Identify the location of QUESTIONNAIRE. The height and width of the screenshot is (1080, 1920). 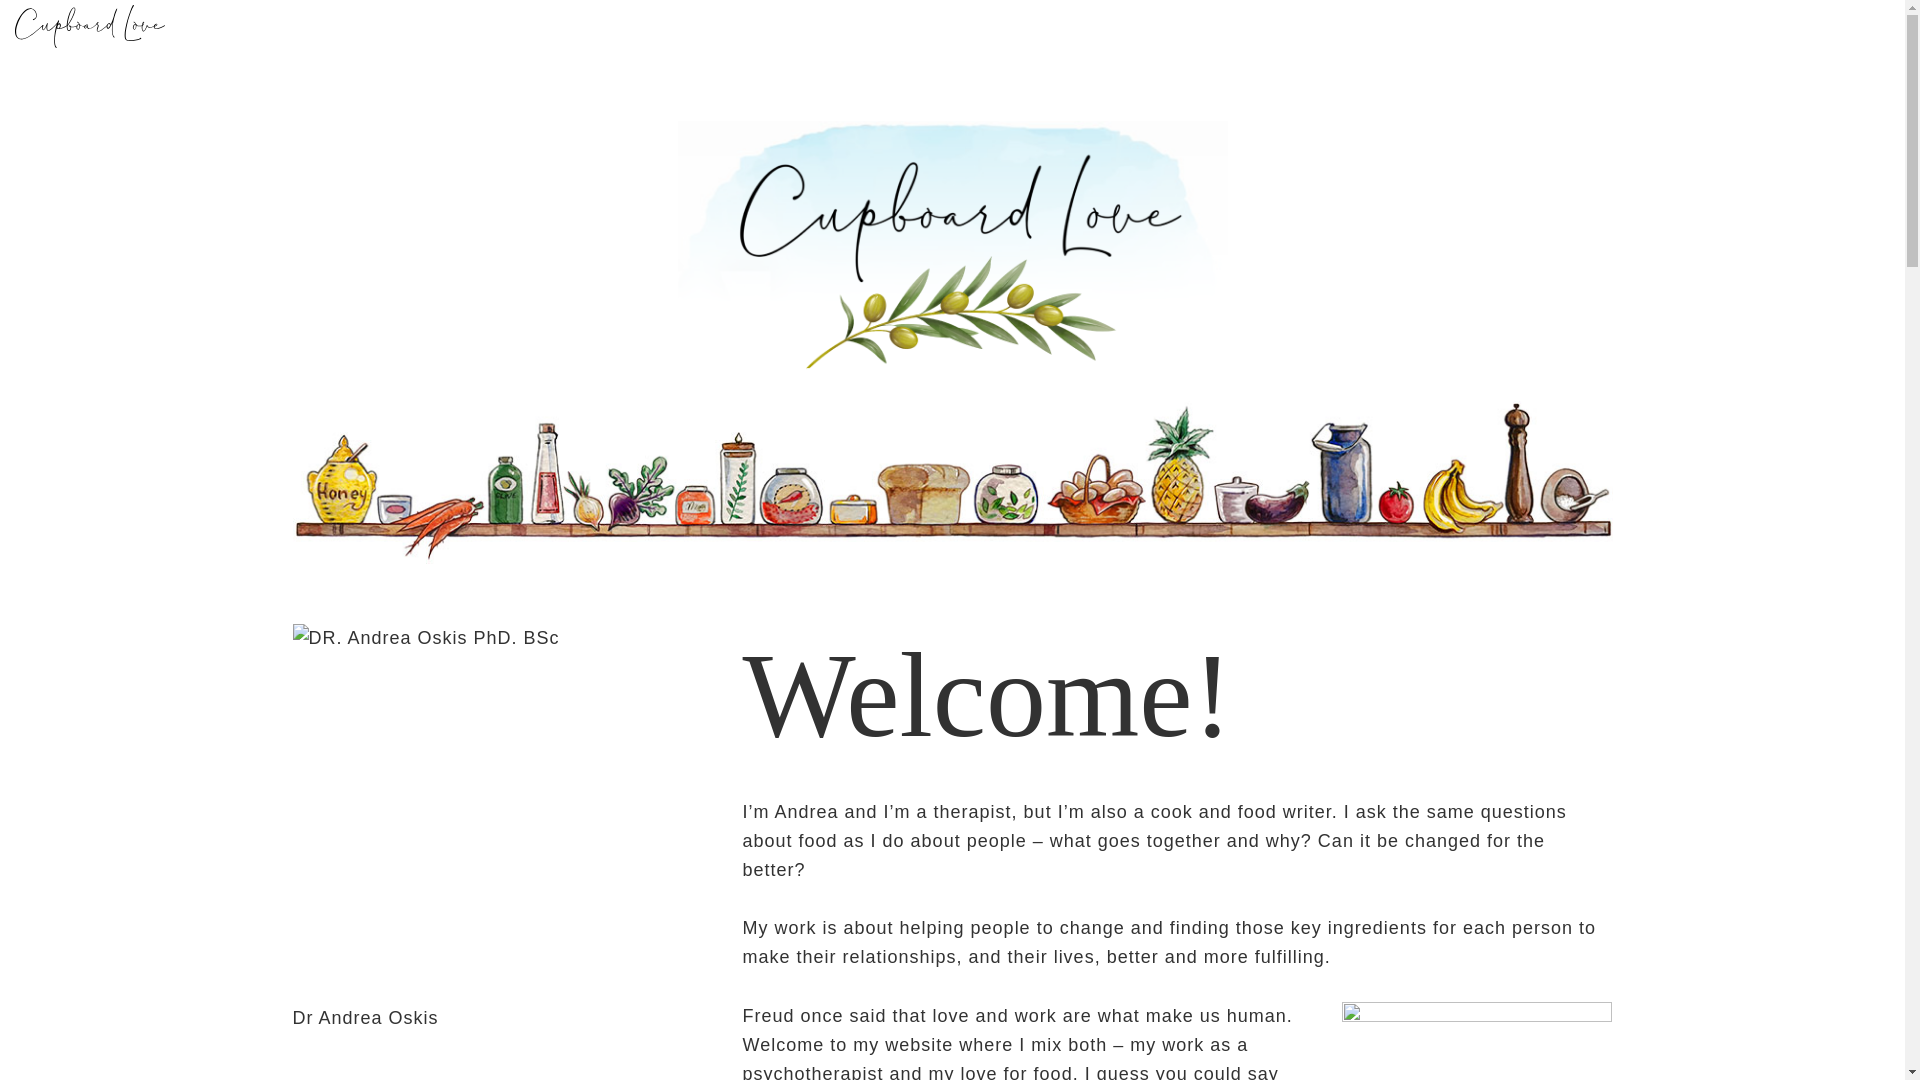
(1130, 29).